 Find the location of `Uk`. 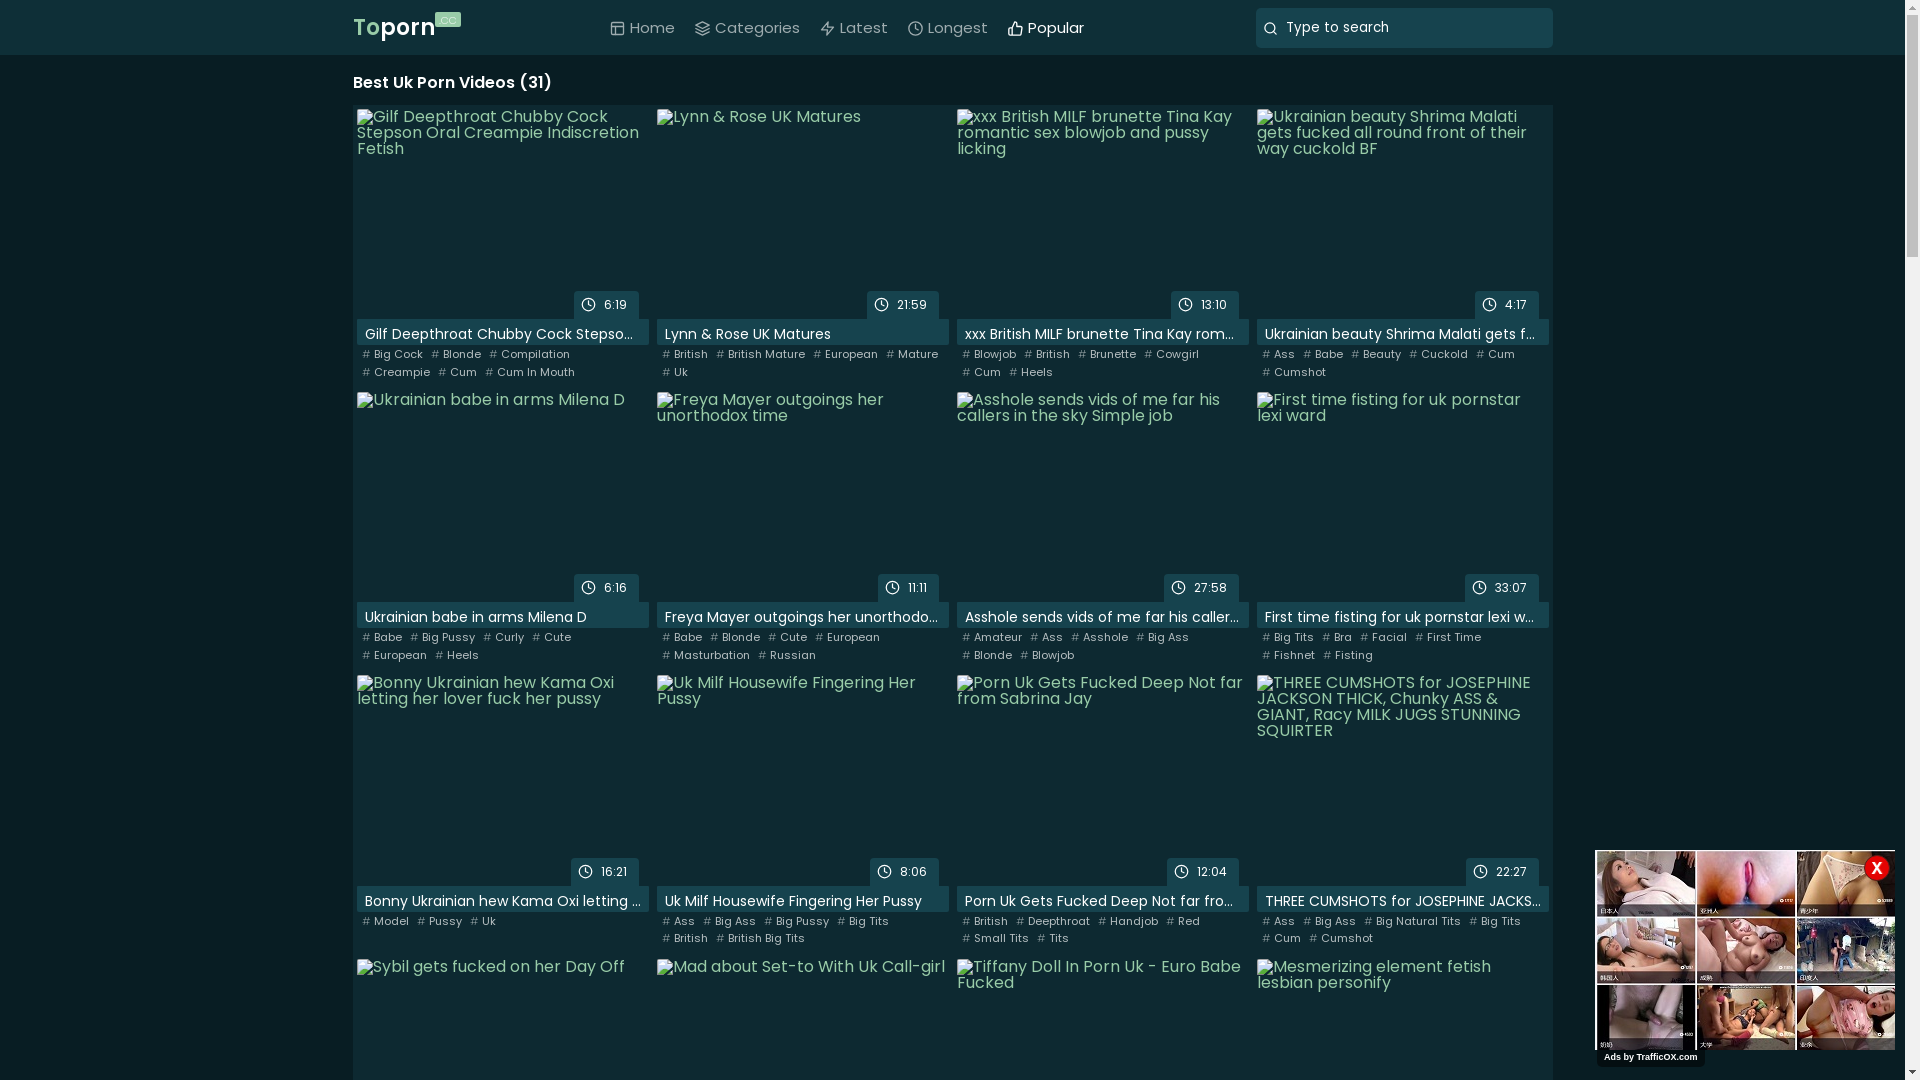

Uk is located at coordinates (675, 372).